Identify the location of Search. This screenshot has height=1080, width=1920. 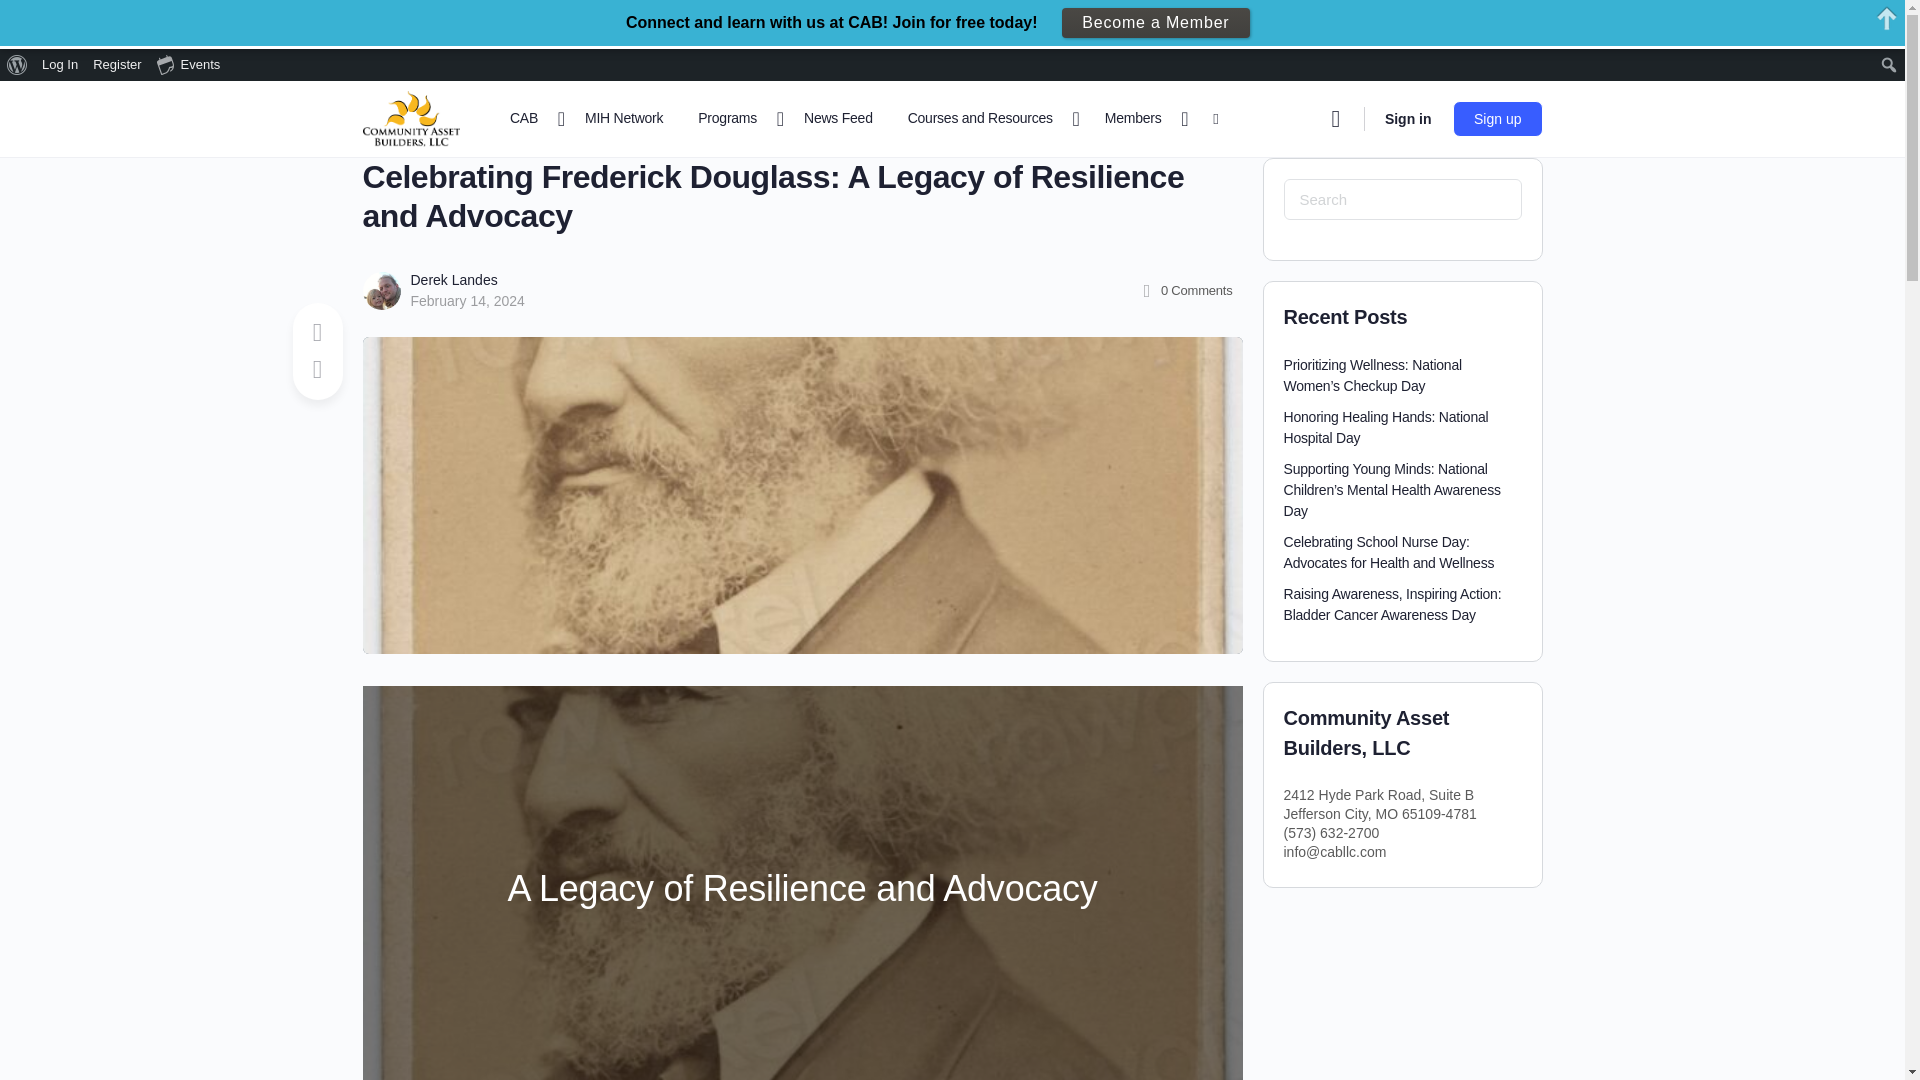
(21, 16).